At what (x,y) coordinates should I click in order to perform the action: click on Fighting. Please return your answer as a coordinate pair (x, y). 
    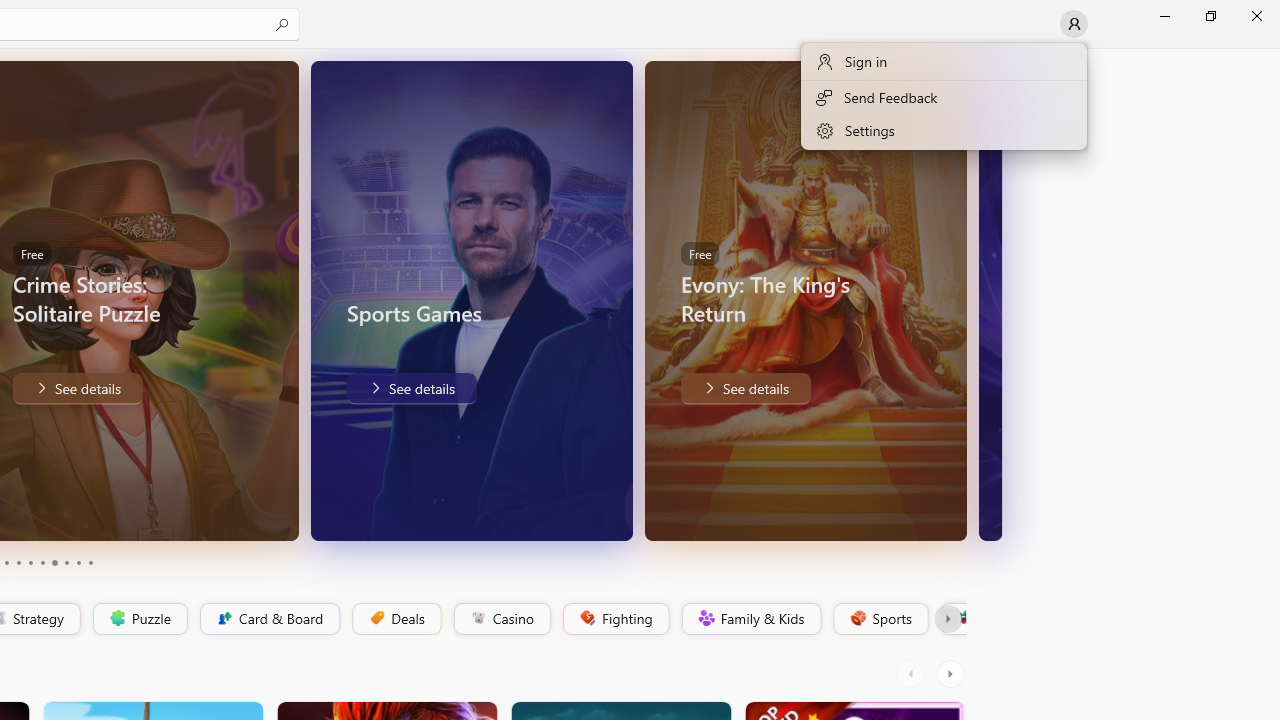
    Looking at the image, I should click on (614, 619).